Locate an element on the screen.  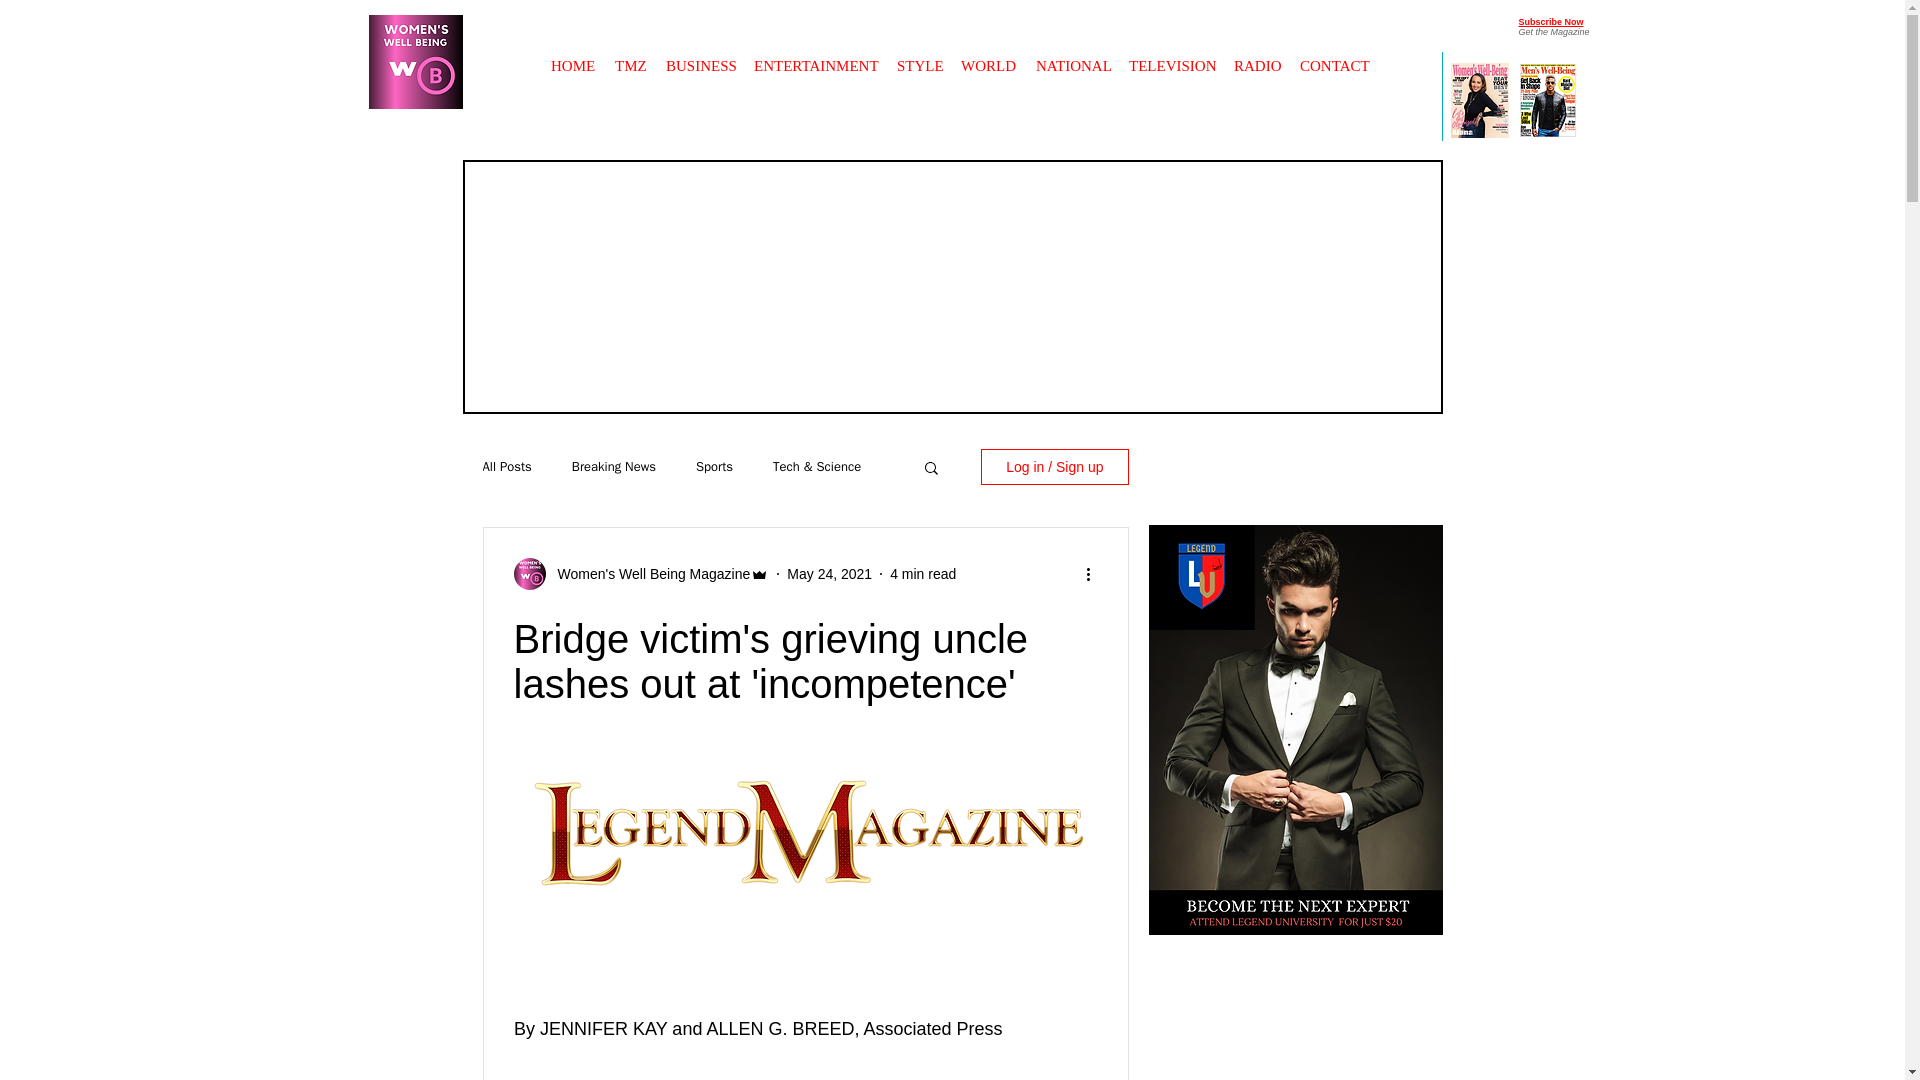
RADIO is located at coordinates (1257, 56).